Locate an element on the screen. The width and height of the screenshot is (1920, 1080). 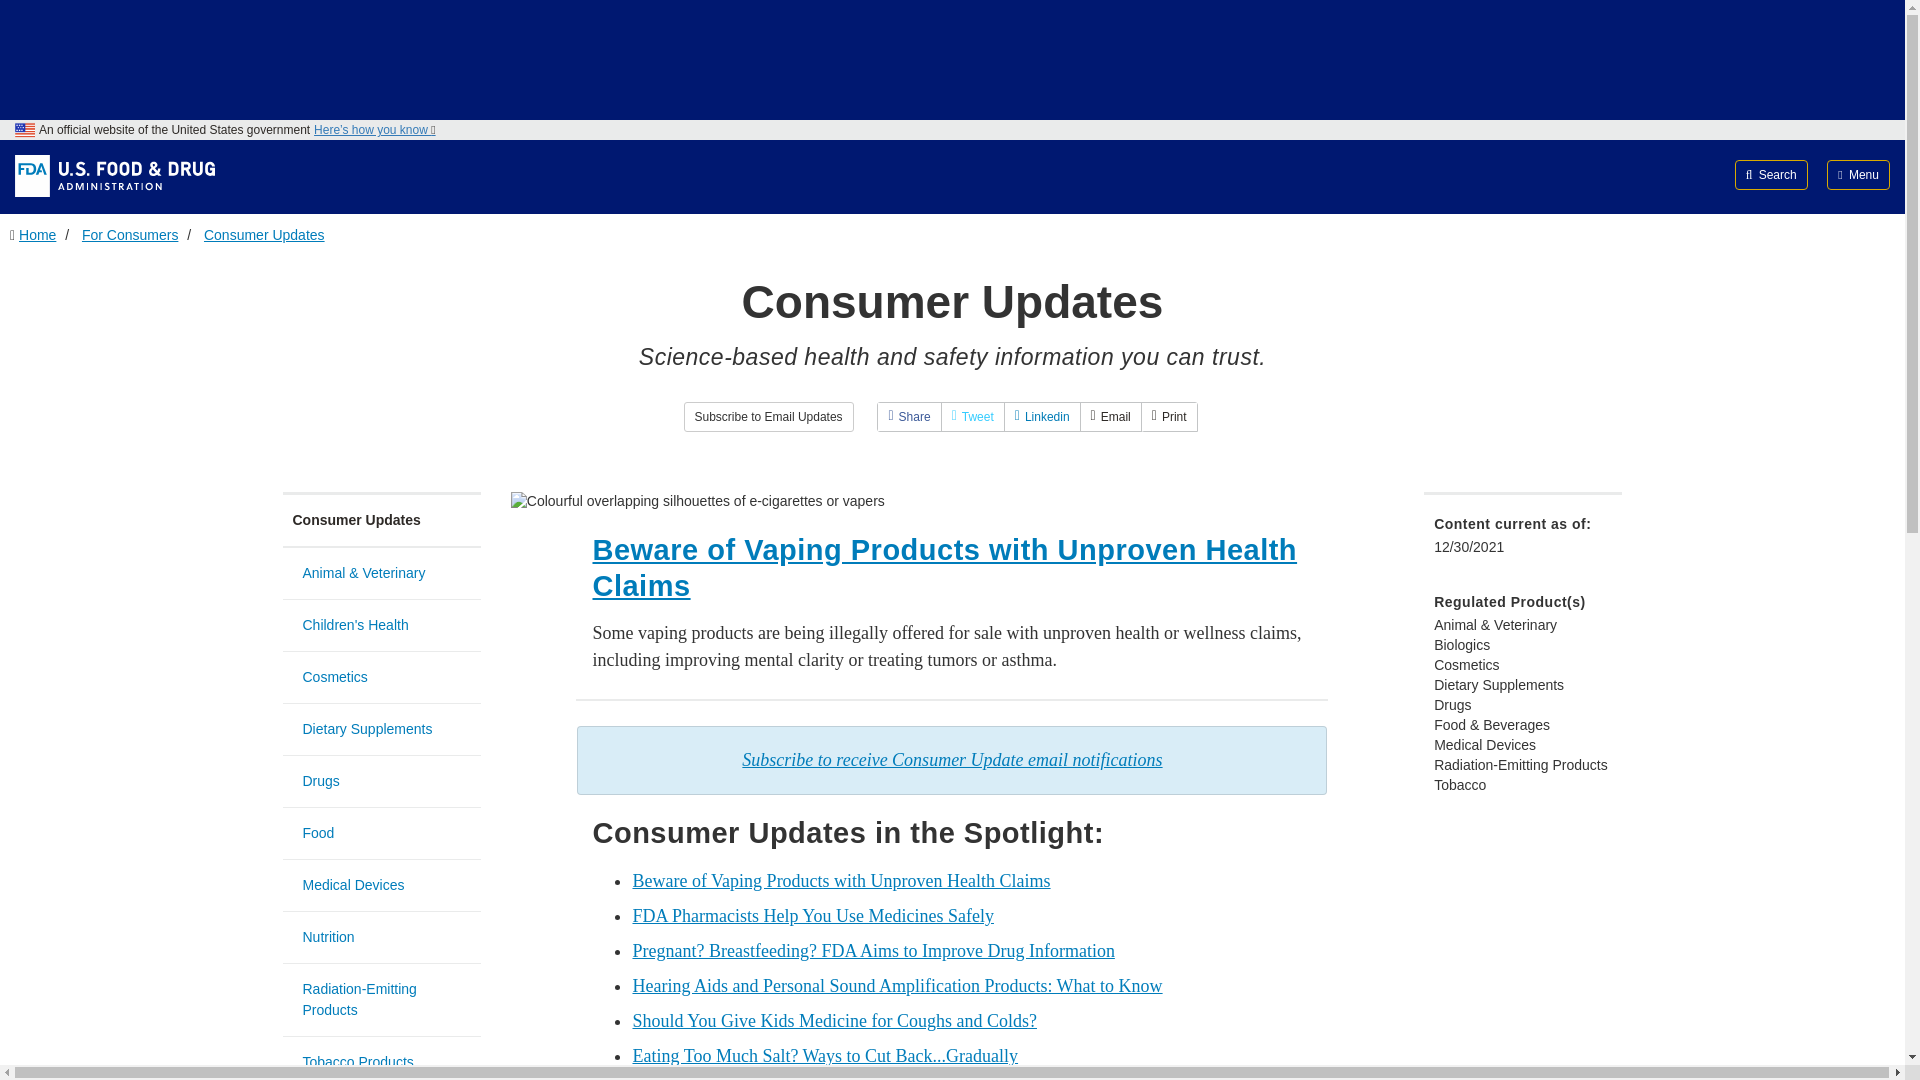
  Menu is located at coordinates (1858, 174).